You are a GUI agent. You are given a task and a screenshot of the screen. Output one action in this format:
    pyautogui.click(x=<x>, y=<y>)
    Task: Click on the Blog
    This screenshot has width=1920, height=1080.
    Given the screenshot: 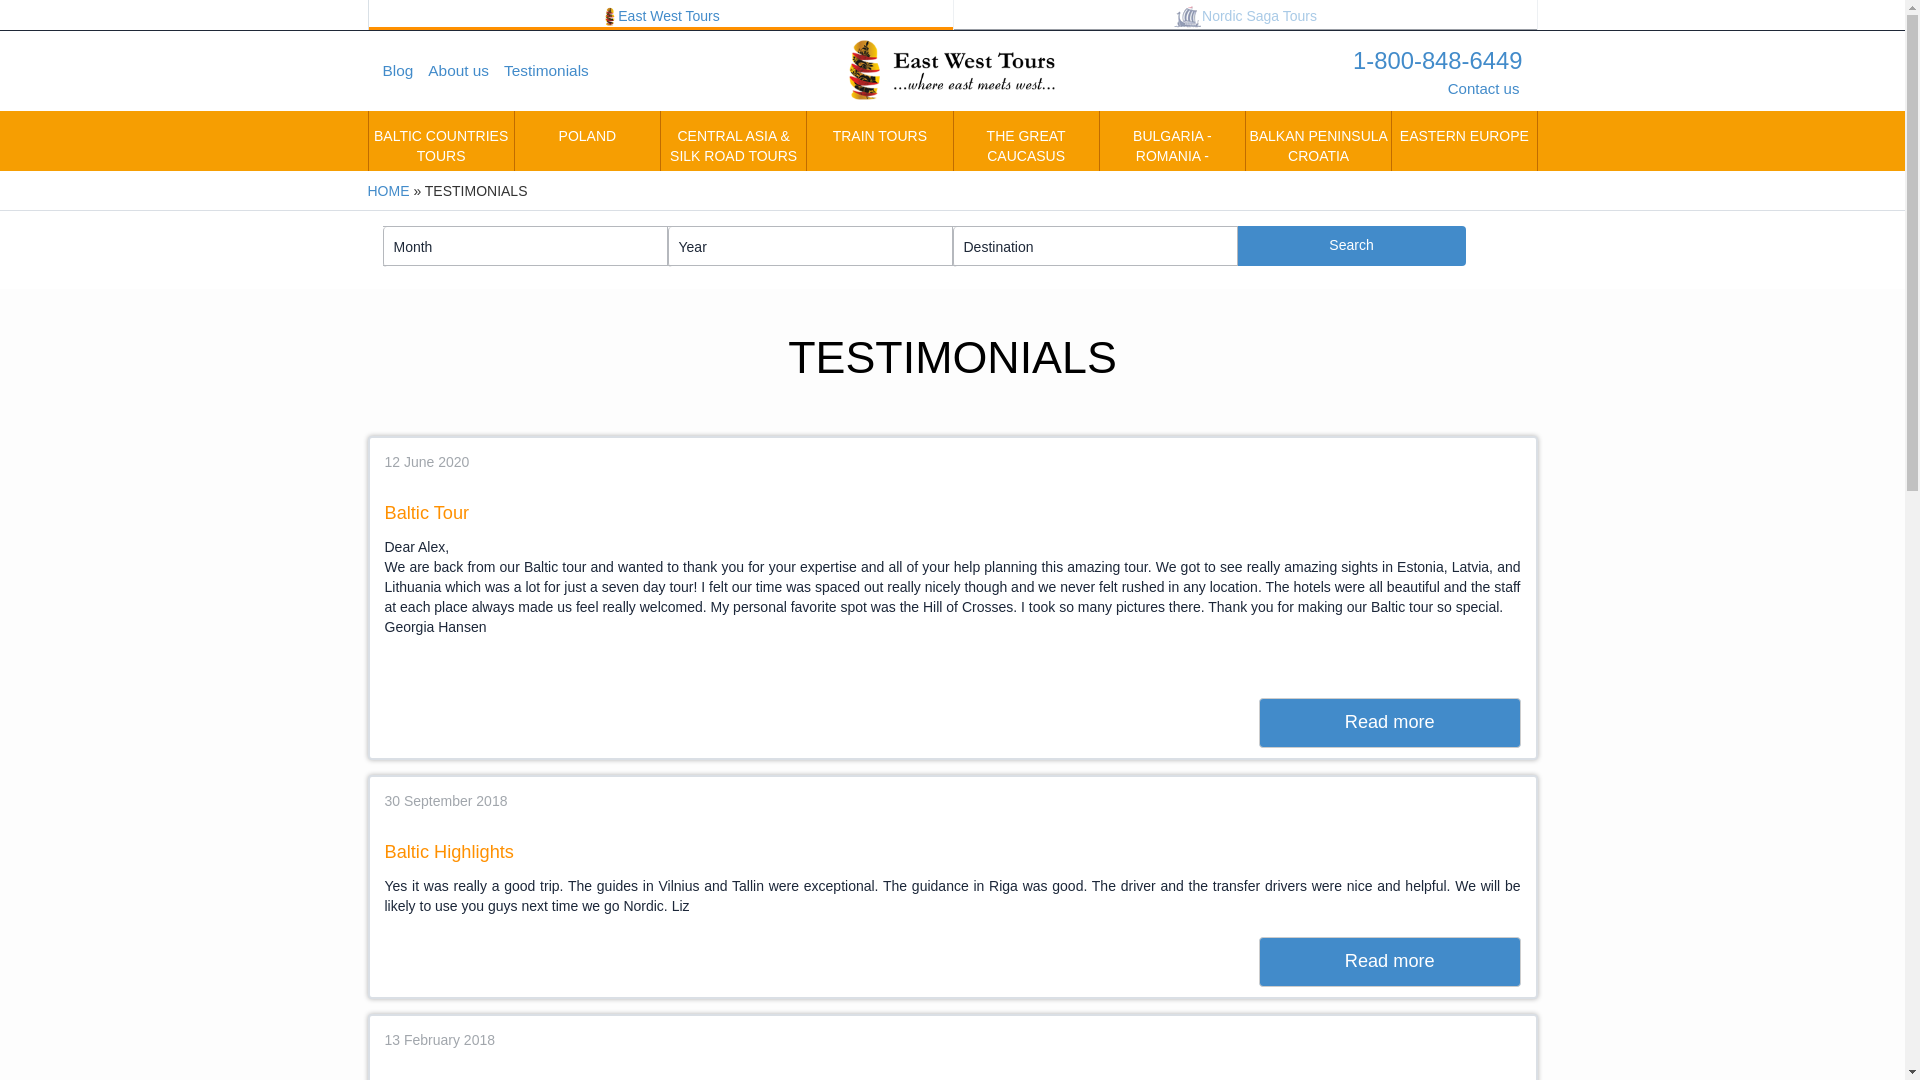 What is the action you would take?
    pyautogui.click(x=405, y=71)
    